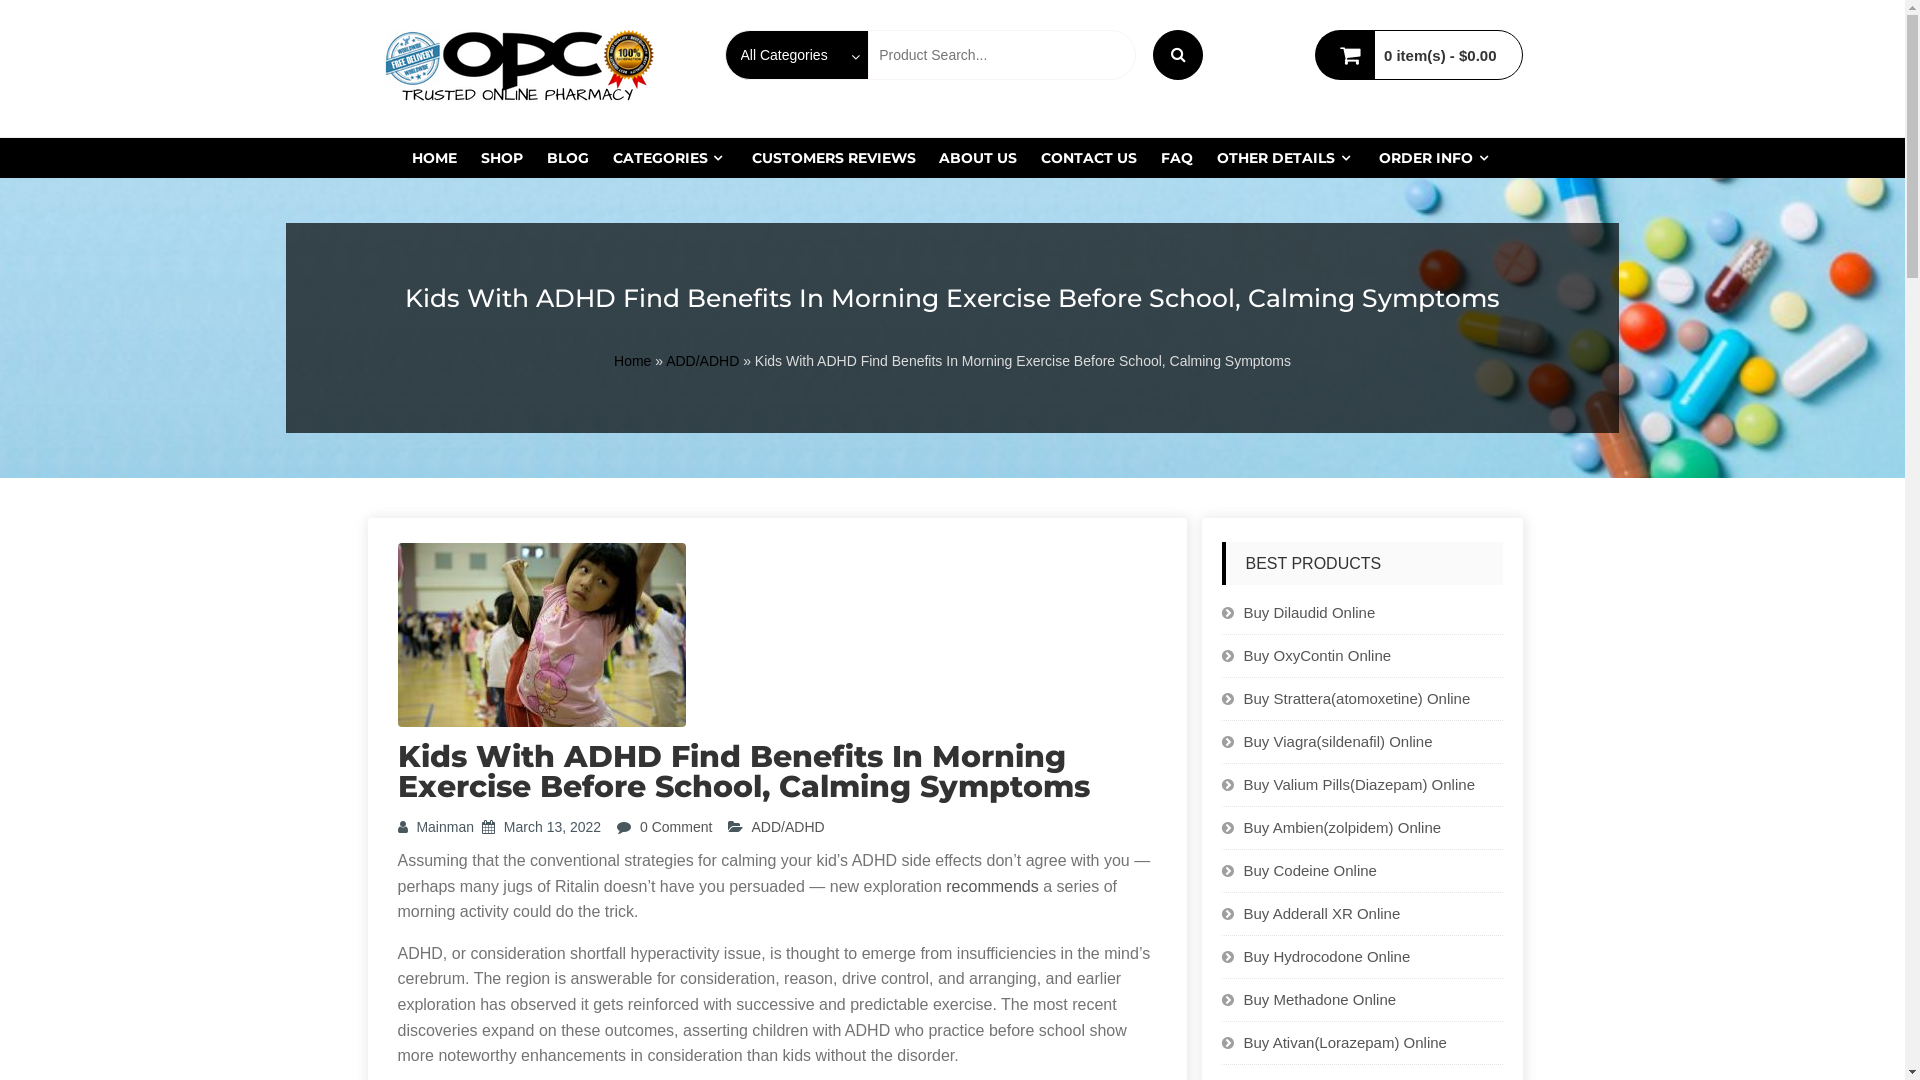 Image resolution: width=1920 pixels, height=1080 pixels. Describe the element at coordinates (1318, 656) in the screenshot. I see `Buy OxyContin Online` at that location.